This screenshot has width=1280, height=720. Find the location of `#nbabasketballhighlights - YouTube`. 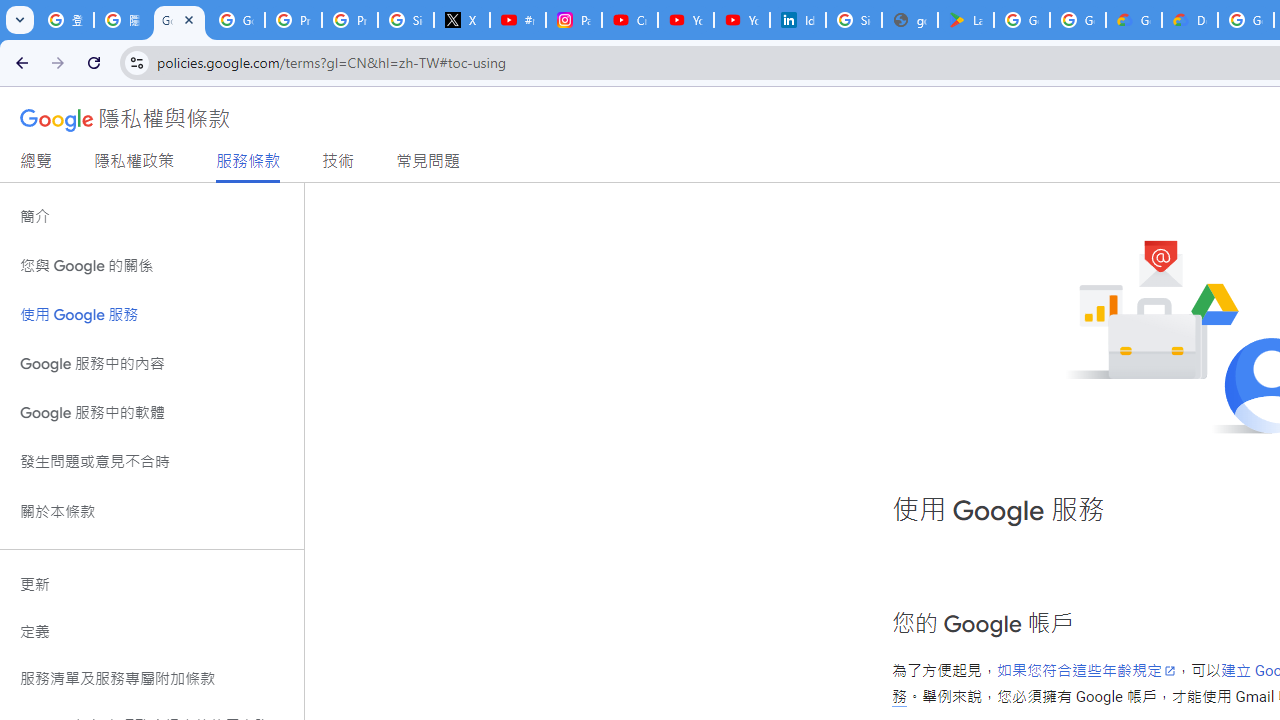

#nbabasketballhighlights - YouTube is located at coordinates (518, 20).